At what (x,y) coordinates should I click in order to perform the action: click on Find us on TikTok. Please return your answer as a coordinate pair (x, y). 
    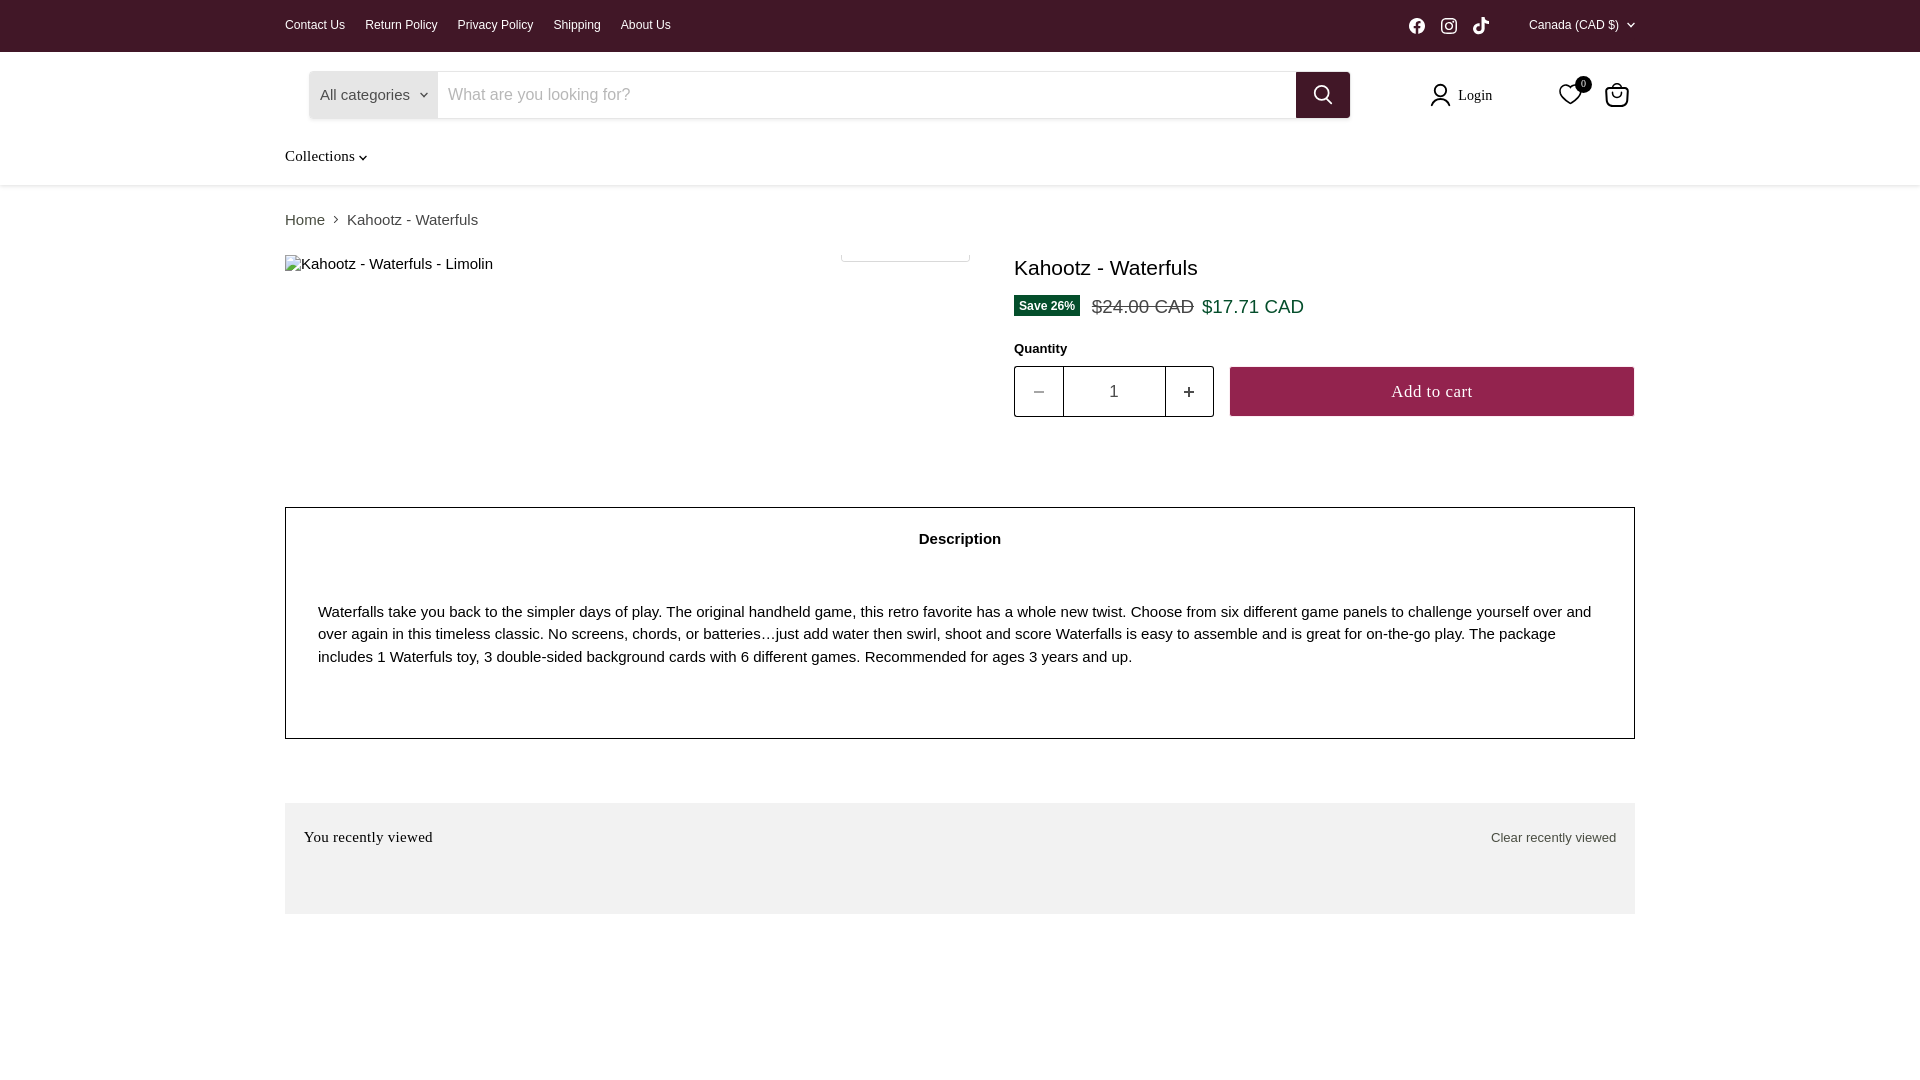
    Looking at the image, I should click on (1480, 25).